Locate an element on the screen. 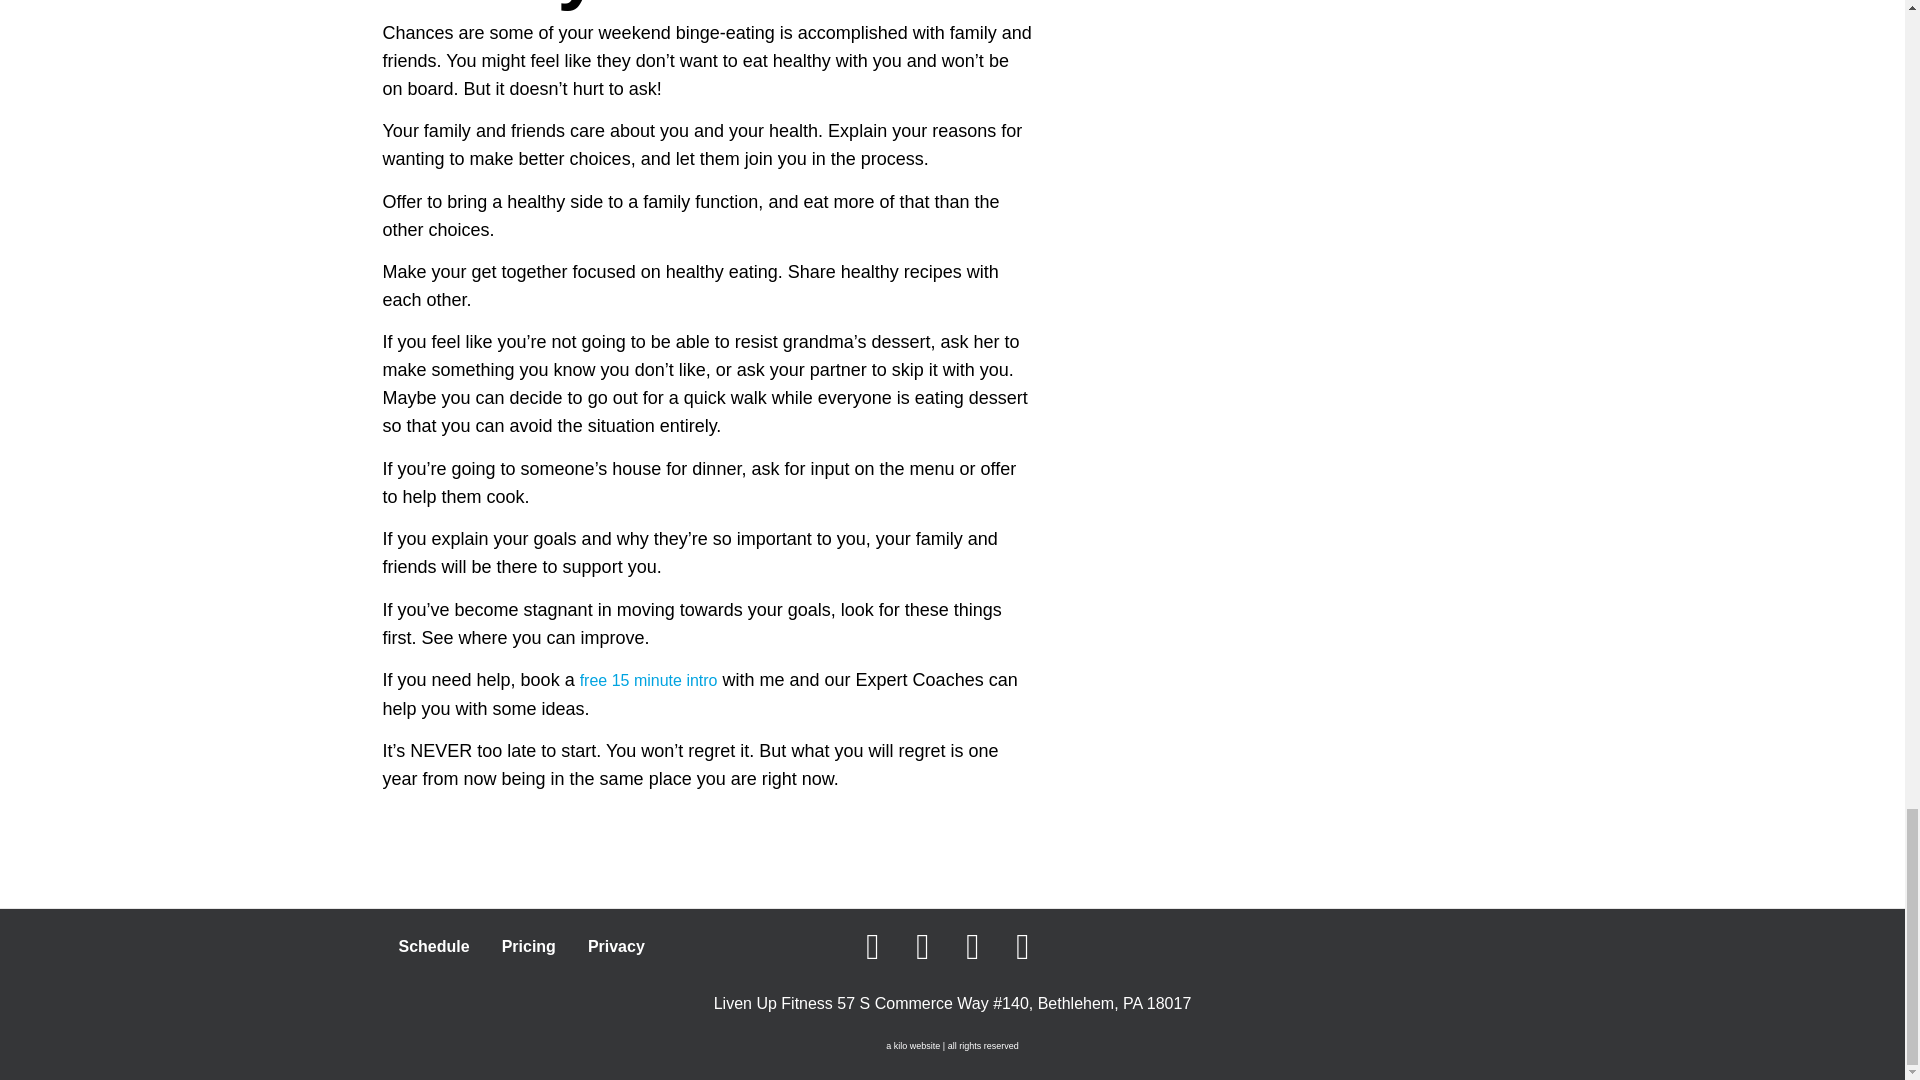  a kilo website is located at coordinates (912, 1046).